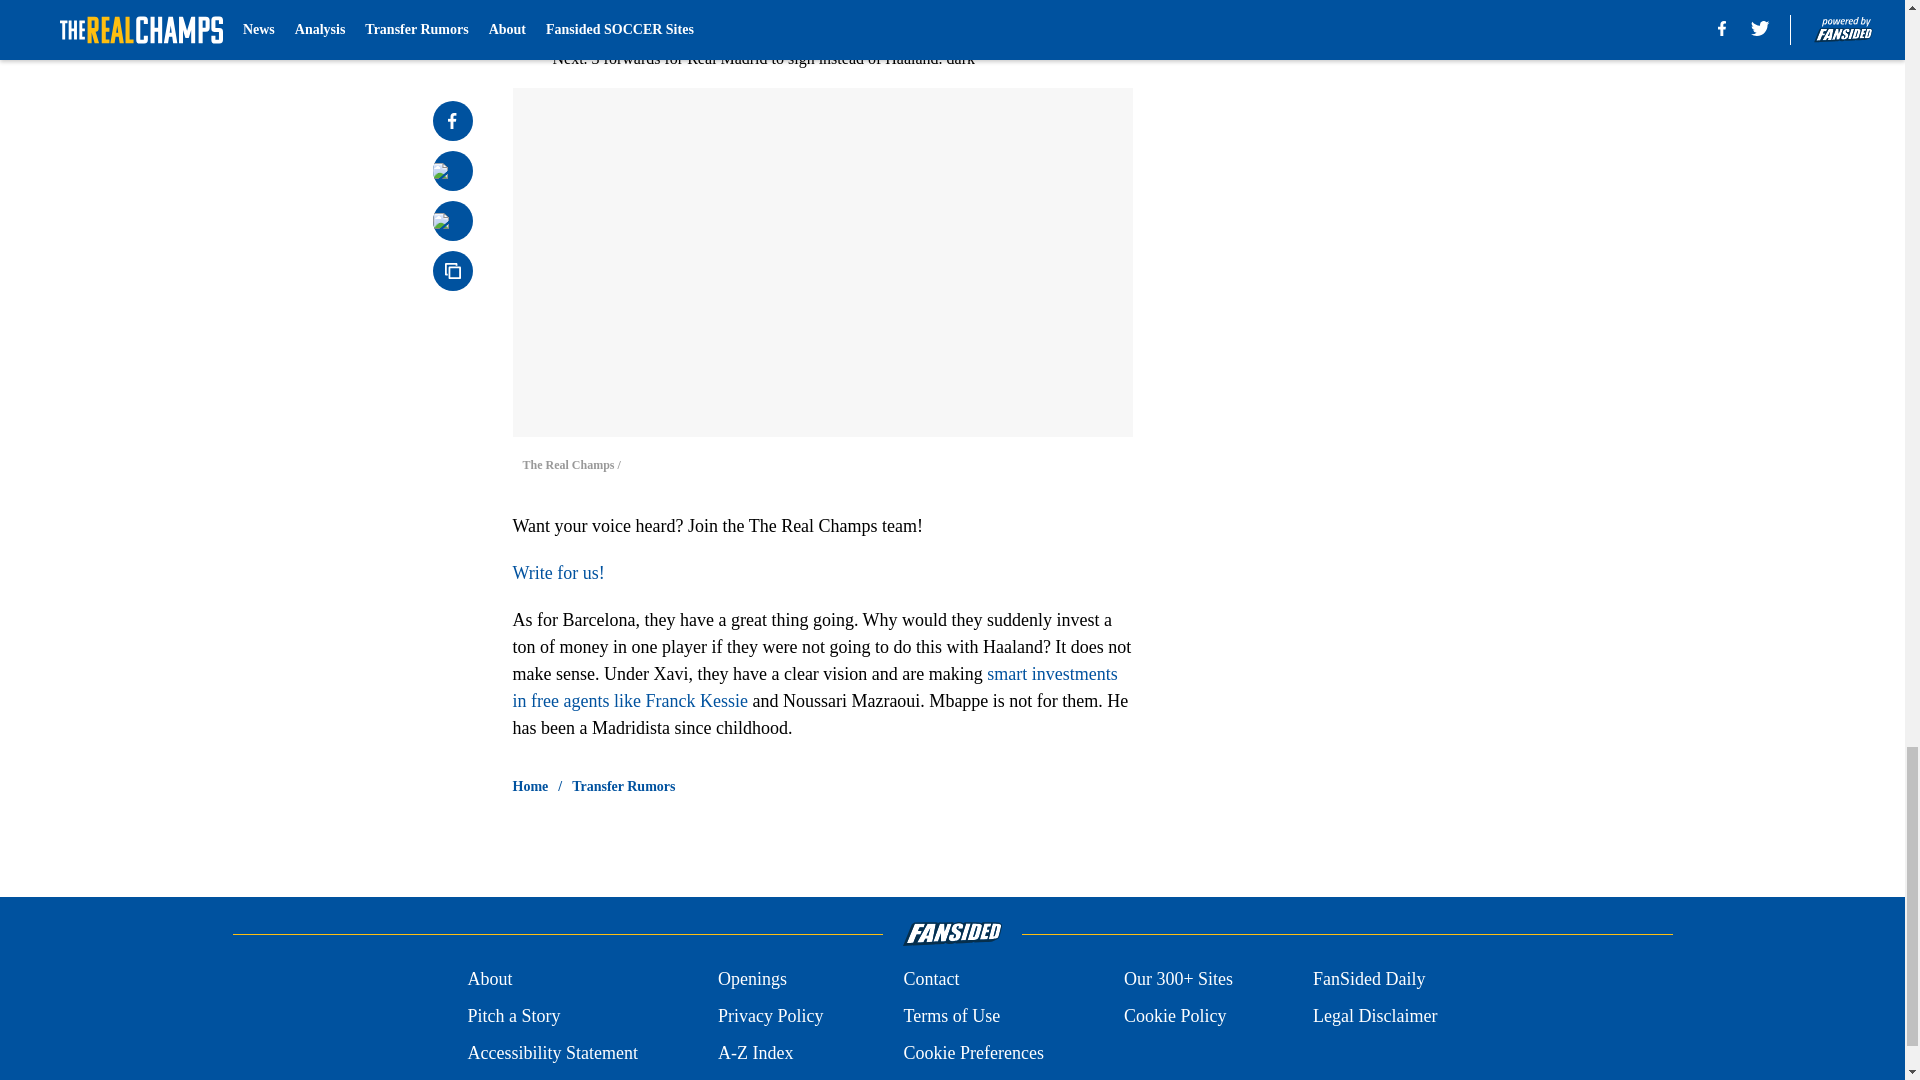  What do you see at coordinates (558, 572) in the screenshot?
I see `Write for us!` at bounding box center [558, 572].